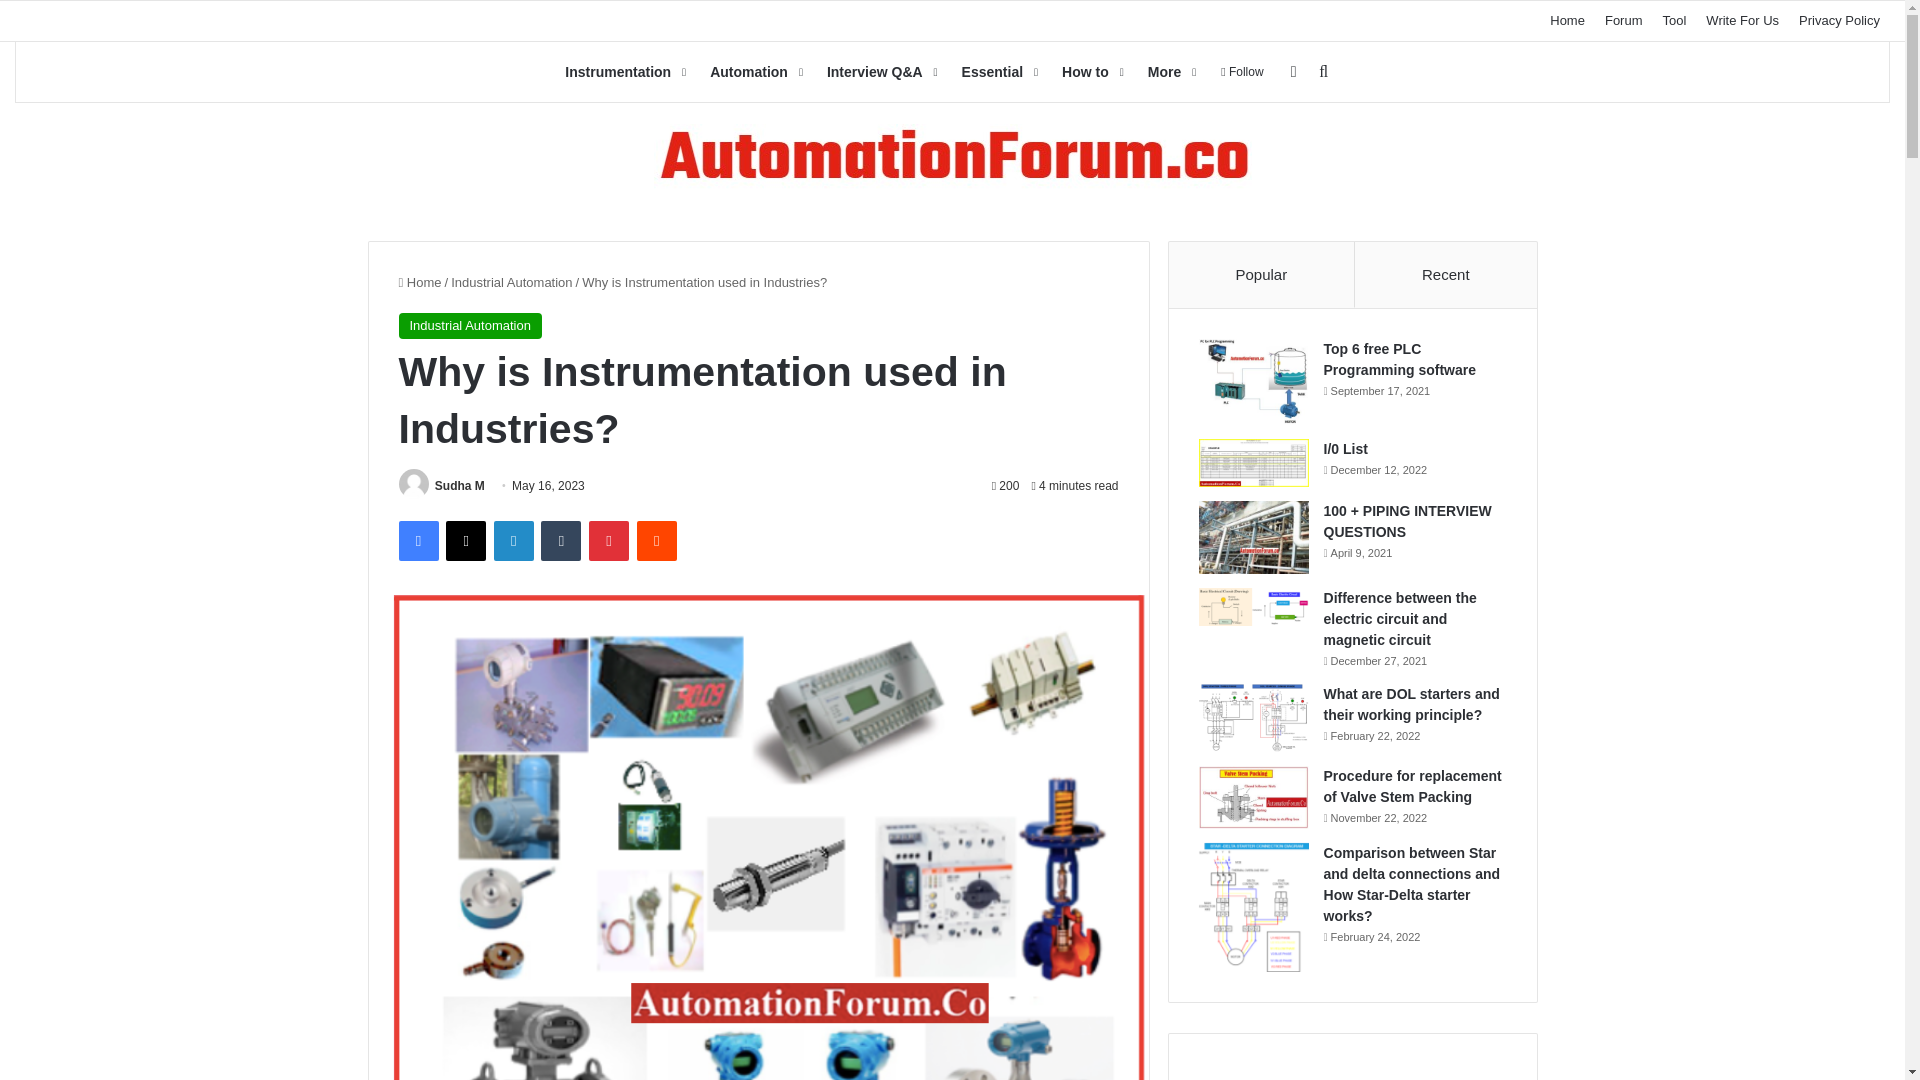 The image size is (1920, 1080). I want to click on Privacy Policy, so click(1839, 21).